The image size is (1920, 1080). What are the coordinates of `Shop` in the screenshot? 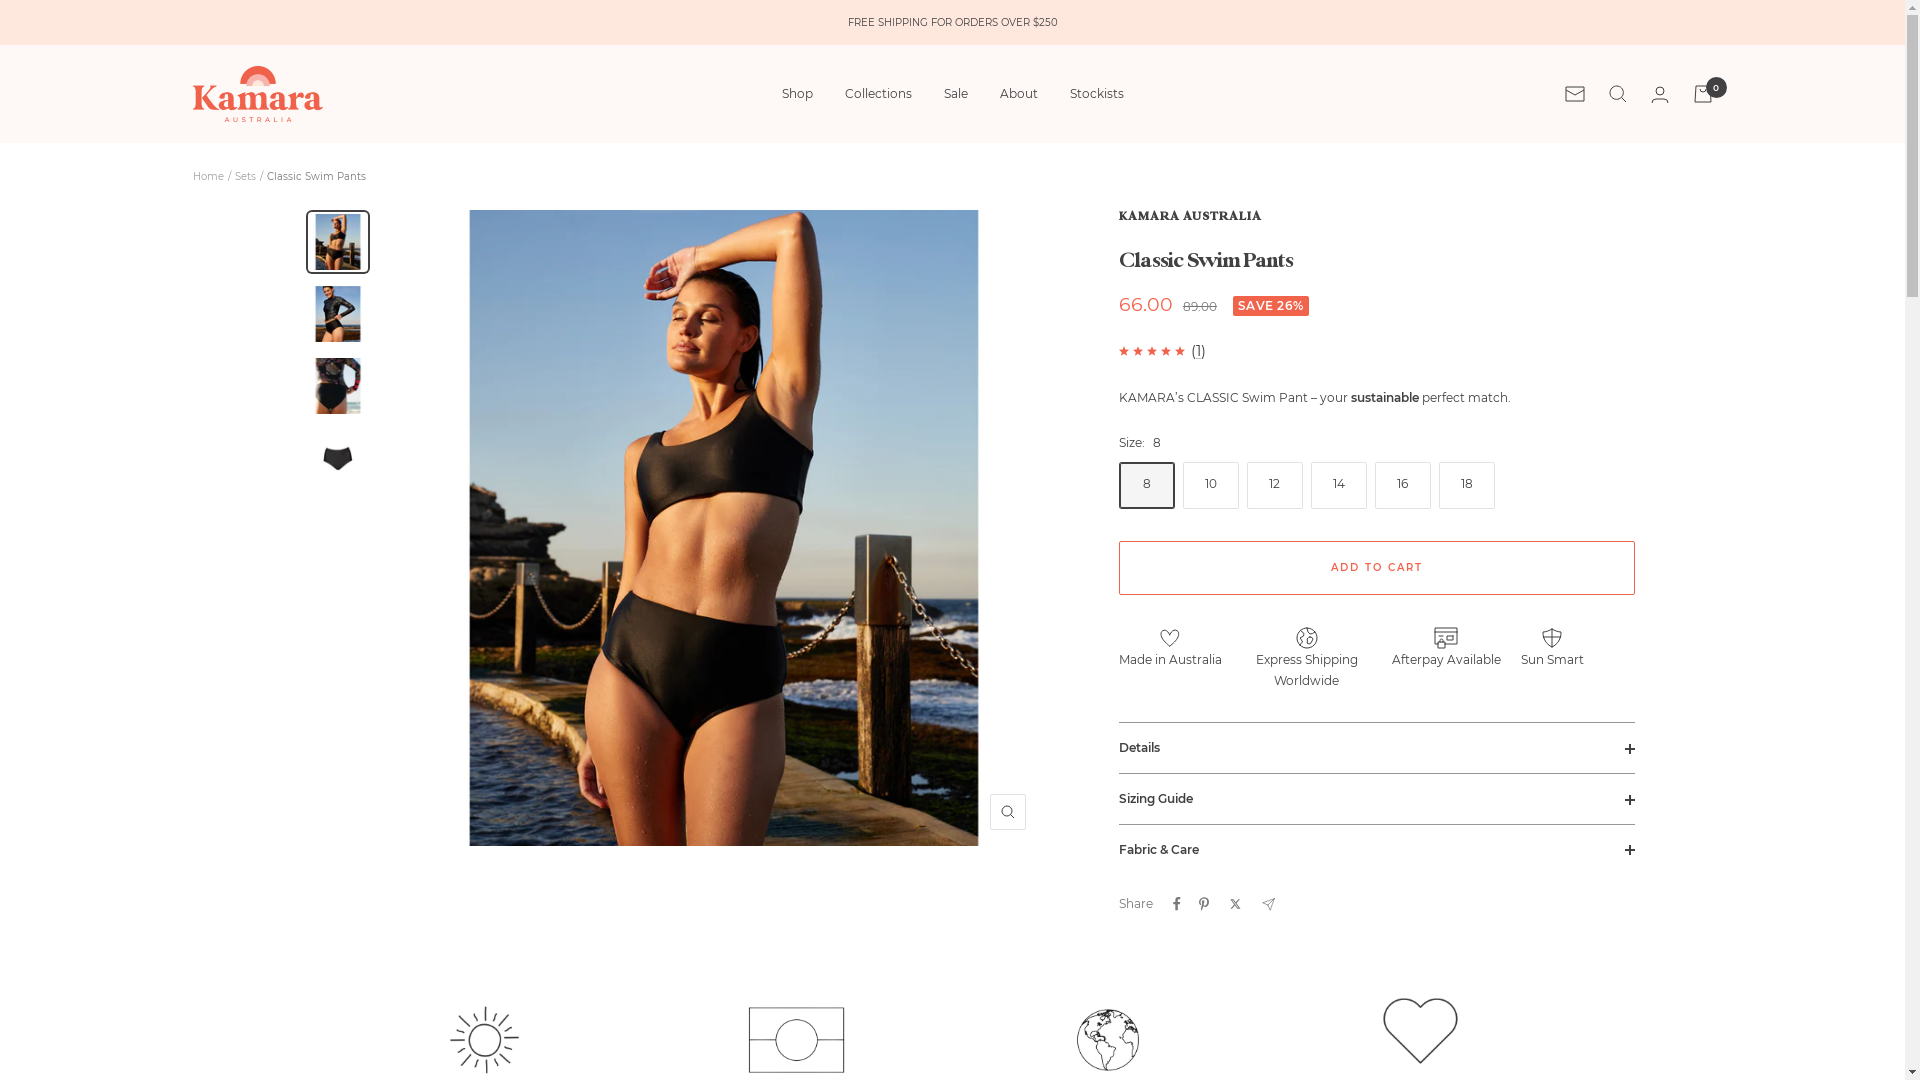 It's located at (798, 94).